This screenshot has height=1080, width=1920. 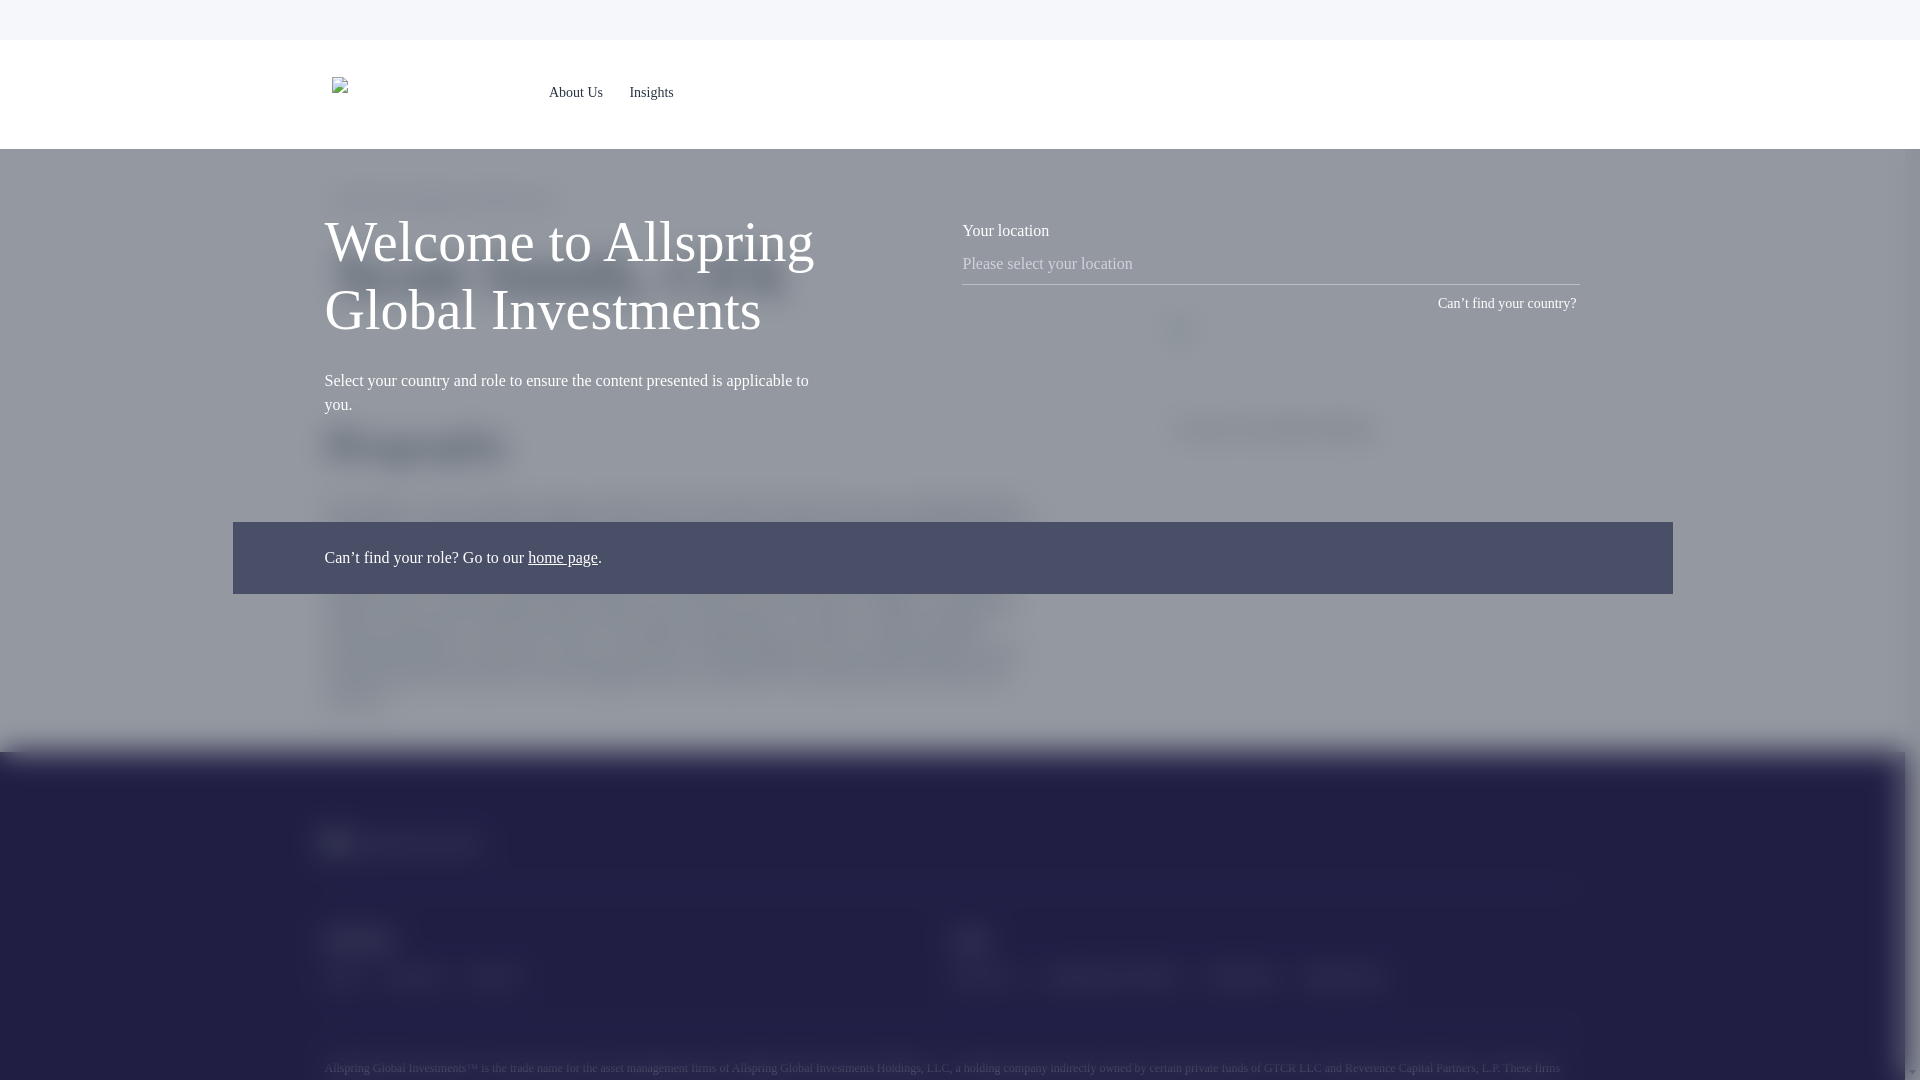 What do you see at coordinates (1512, 844) in the screenshot?
I see `Podcast on Spotify` at bounding box center [1512, 844].